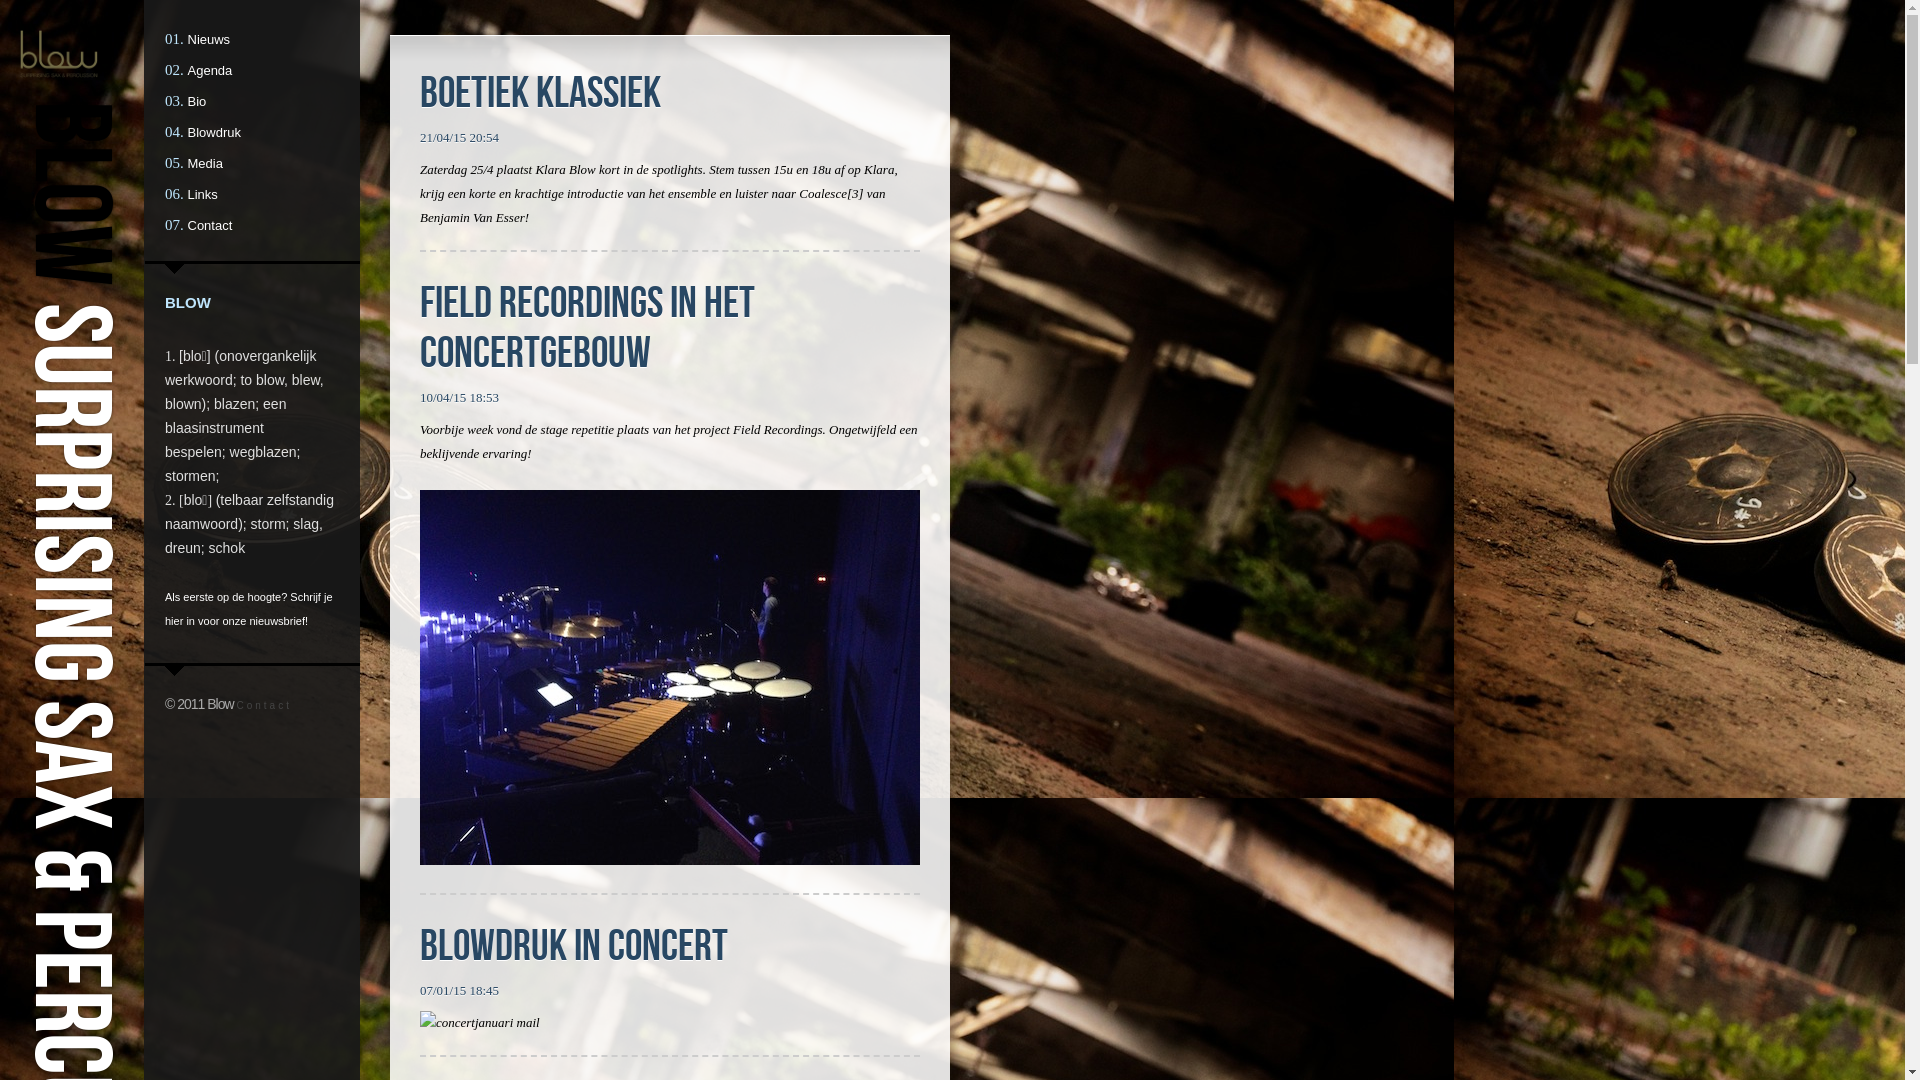 Image resolution: width=1920 pixels, height=1080 pixels. I want to click on Contact, so click(210, 226).